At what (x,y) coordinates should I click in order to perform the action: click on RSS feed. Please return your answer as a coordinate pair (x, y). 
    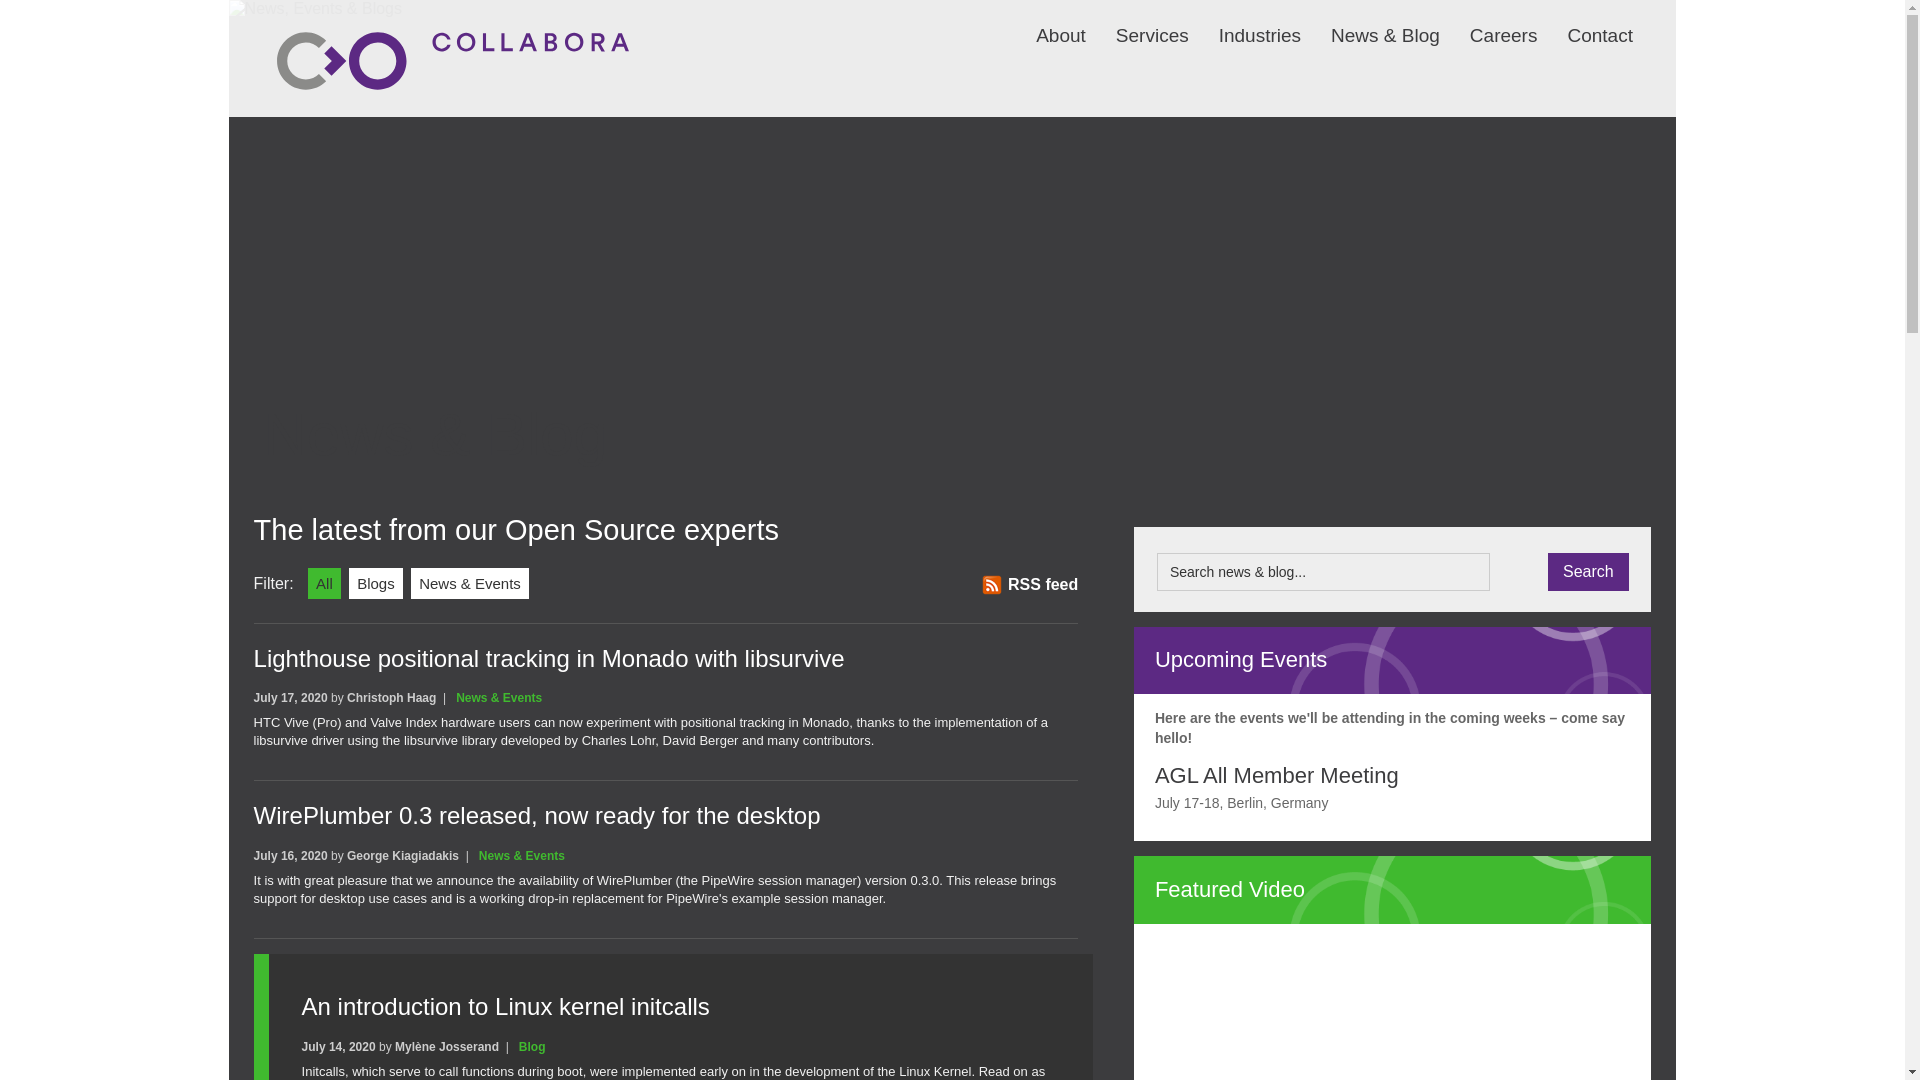
    Looking at the image, I should click on (1029, 584).